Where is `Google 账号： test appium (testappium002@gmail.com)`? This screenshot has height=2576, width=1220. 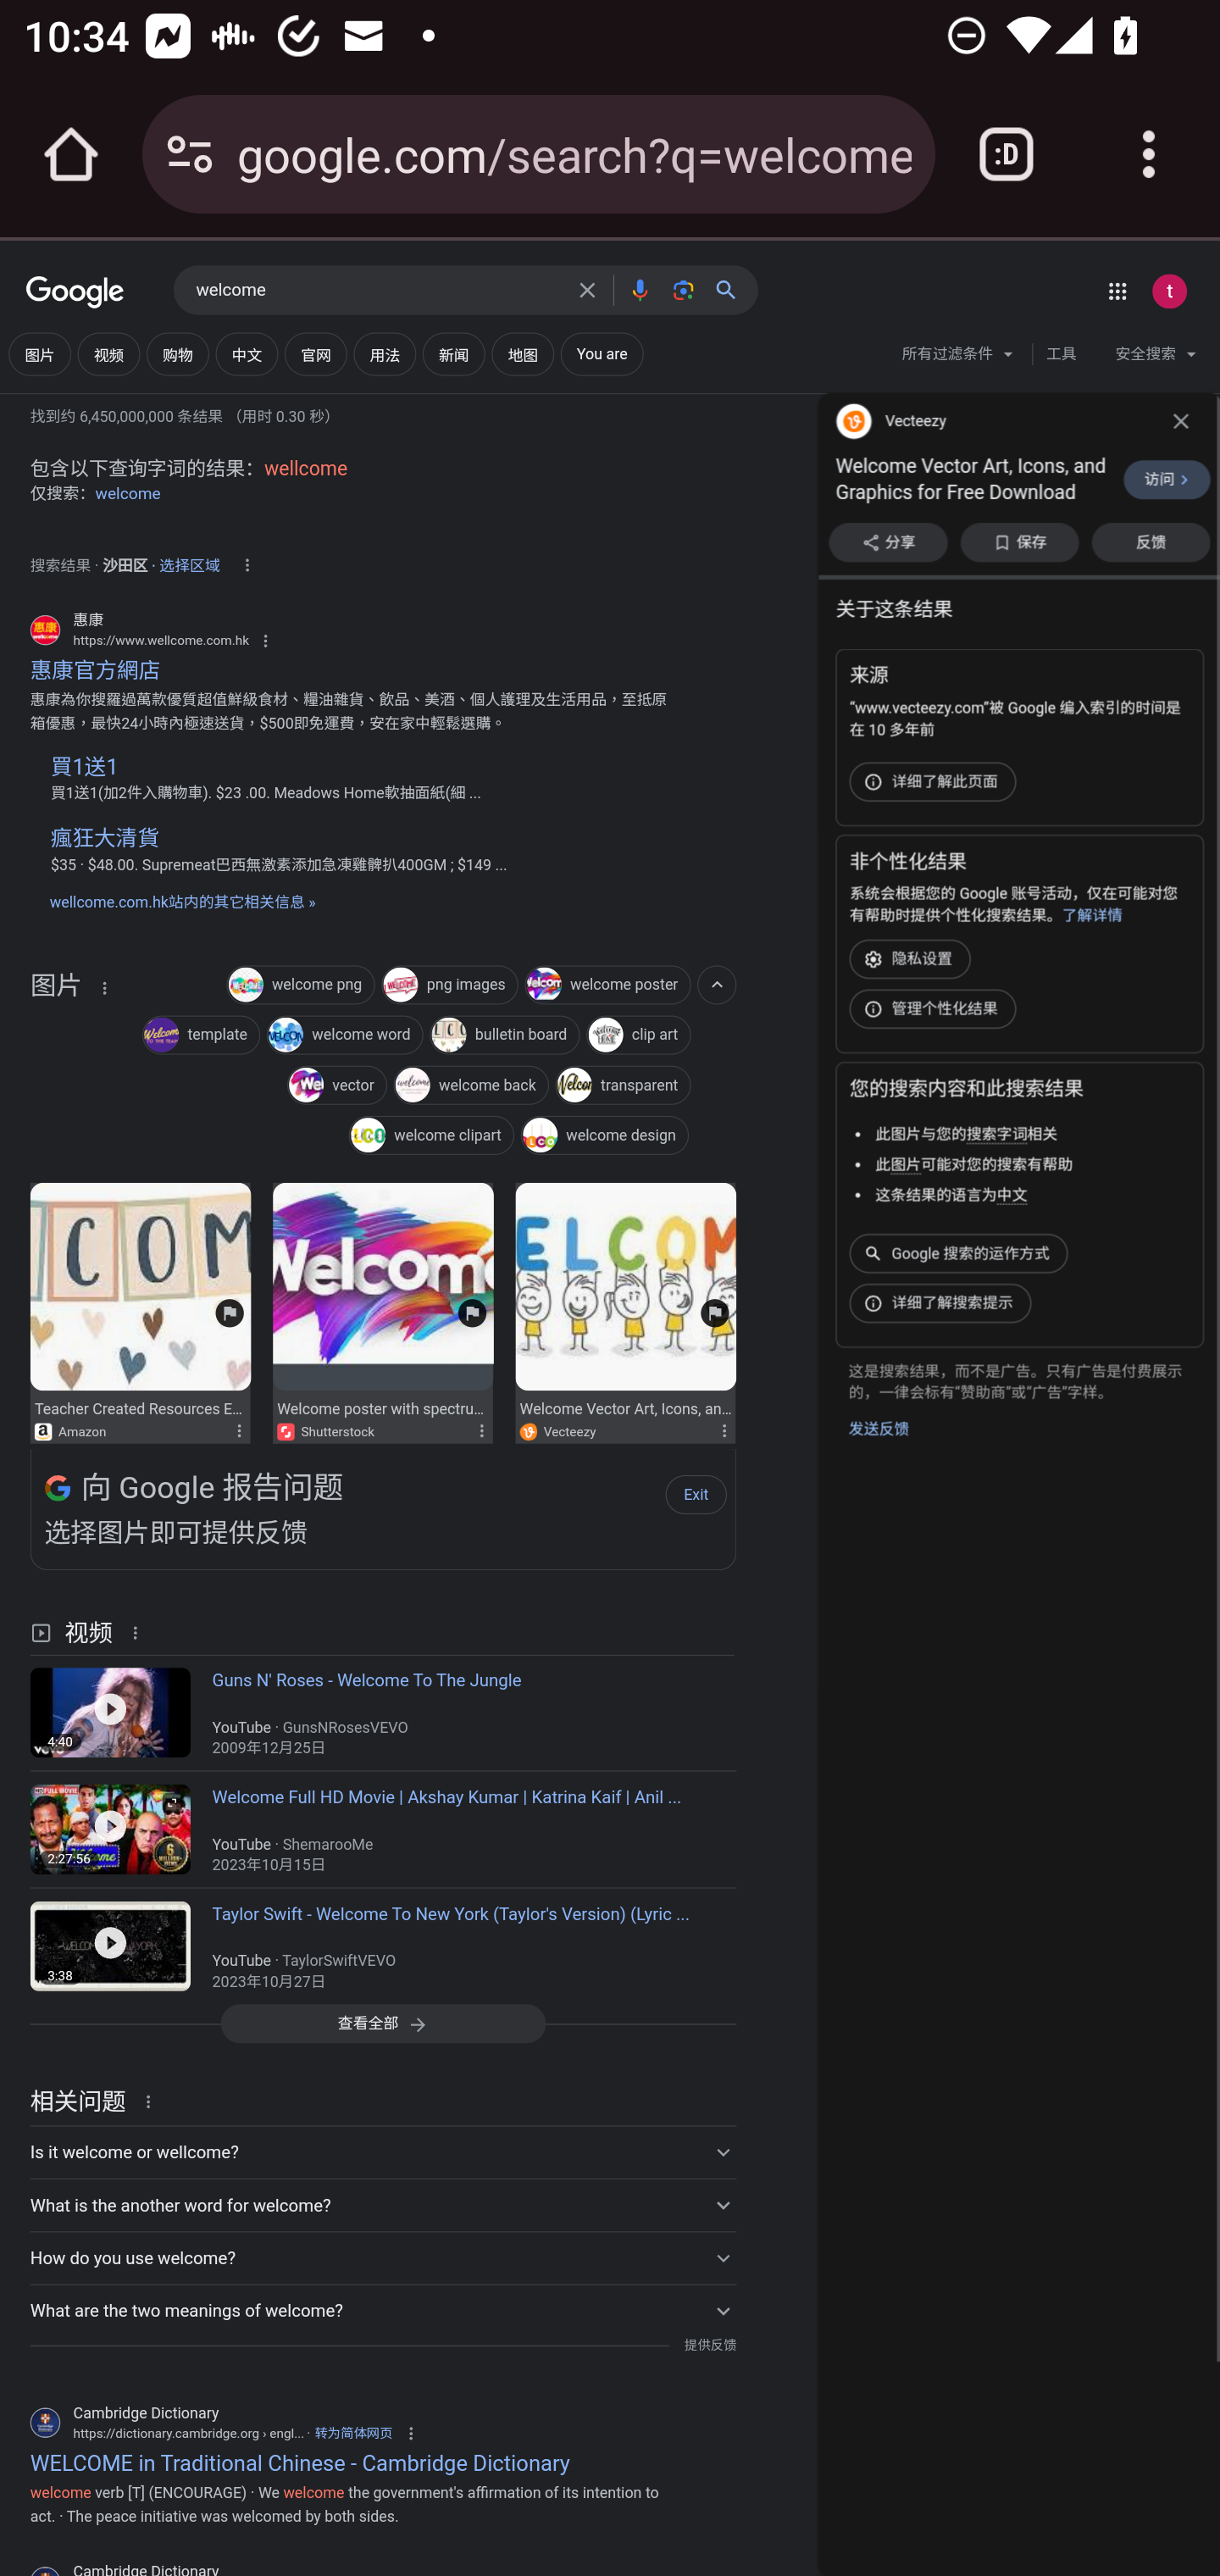 Google 账号： test appium (testappium002@gmail.com) is located at coordinates (1169, 291).